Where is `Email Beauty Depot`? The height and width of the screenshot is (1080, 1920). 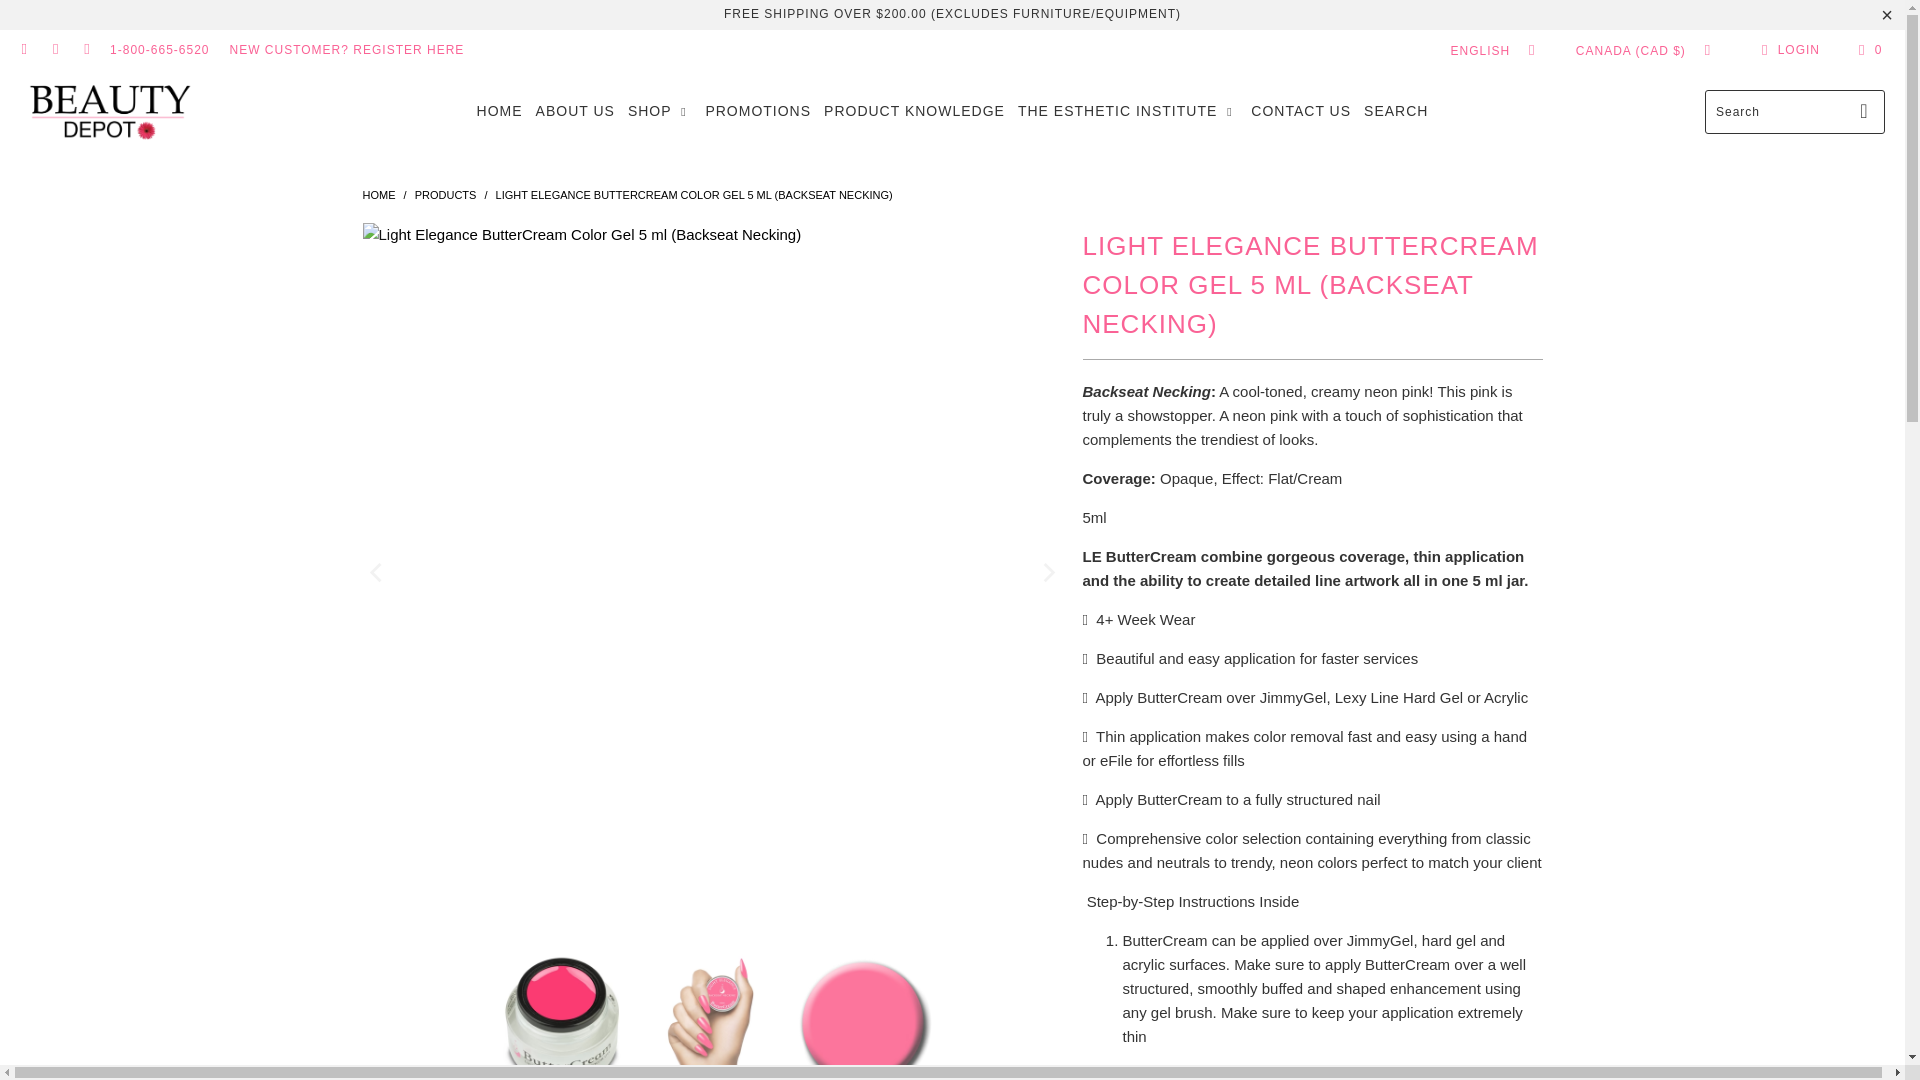 Email Beauty Depot is located at coordinates (86, 50).